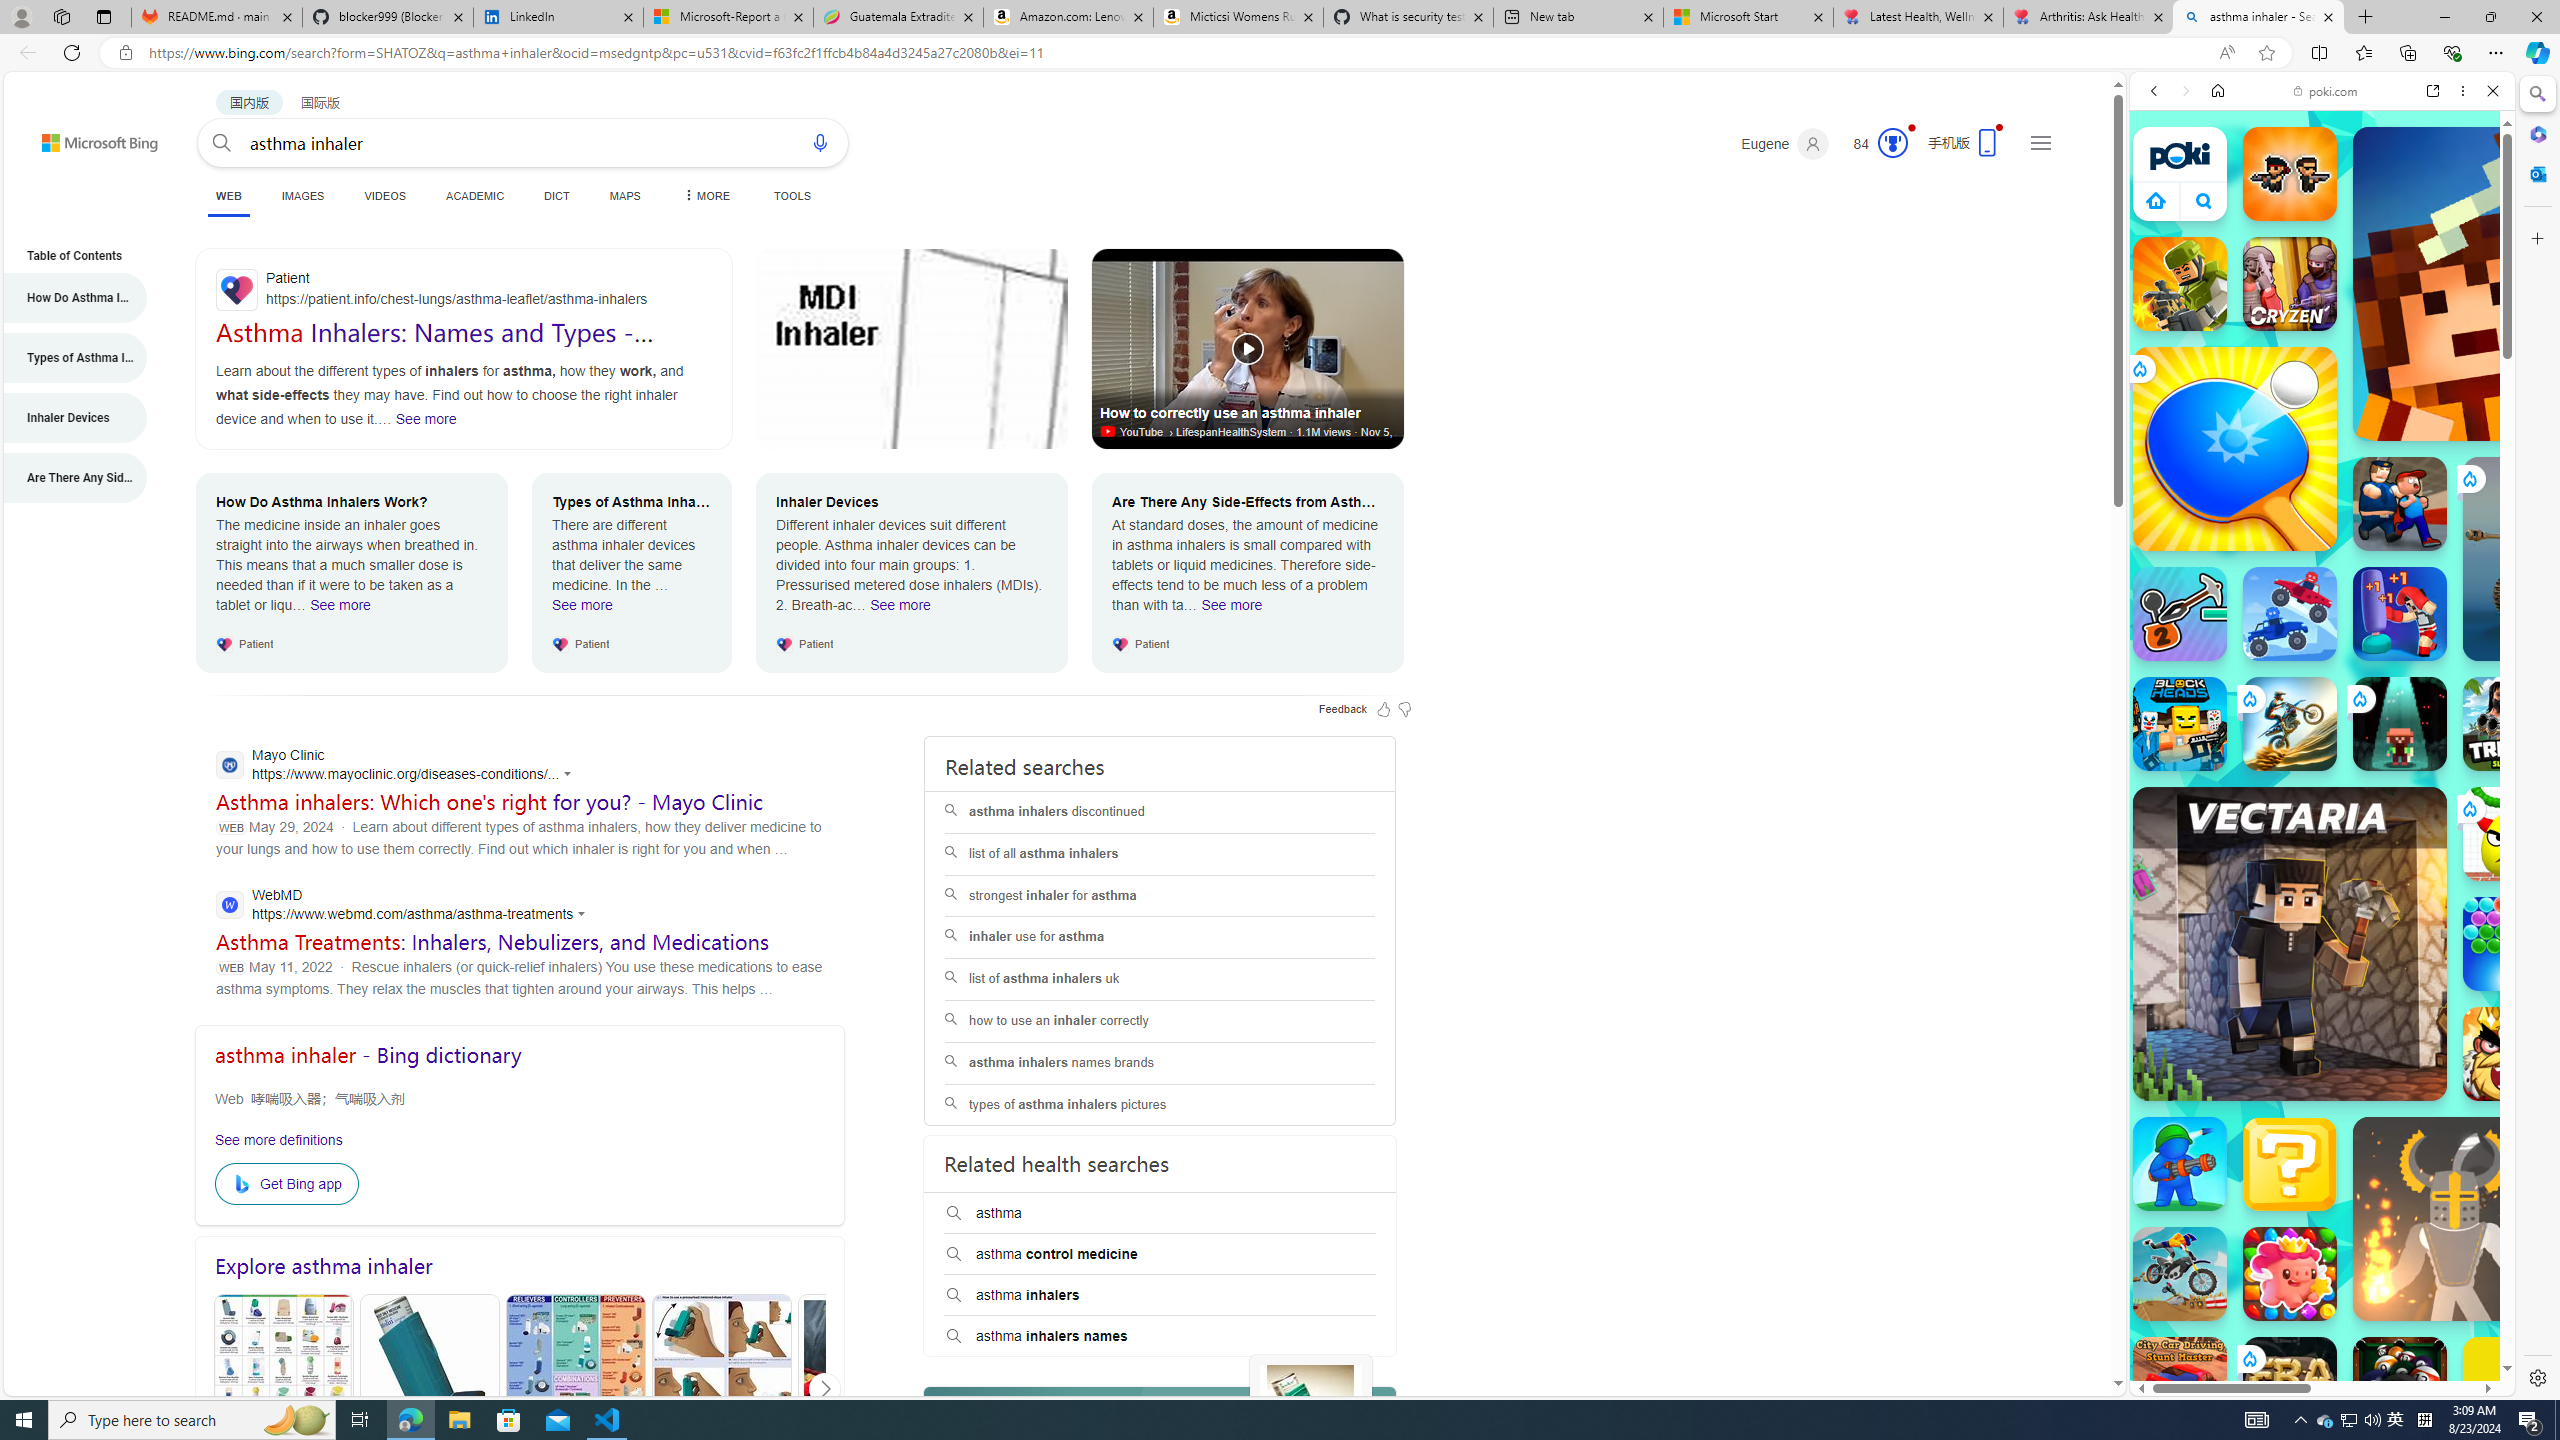 The height and width of the screenshot is (1440, 2560). I want to click on 8 Ball Pool With Buddies, so click(2400, 1384).